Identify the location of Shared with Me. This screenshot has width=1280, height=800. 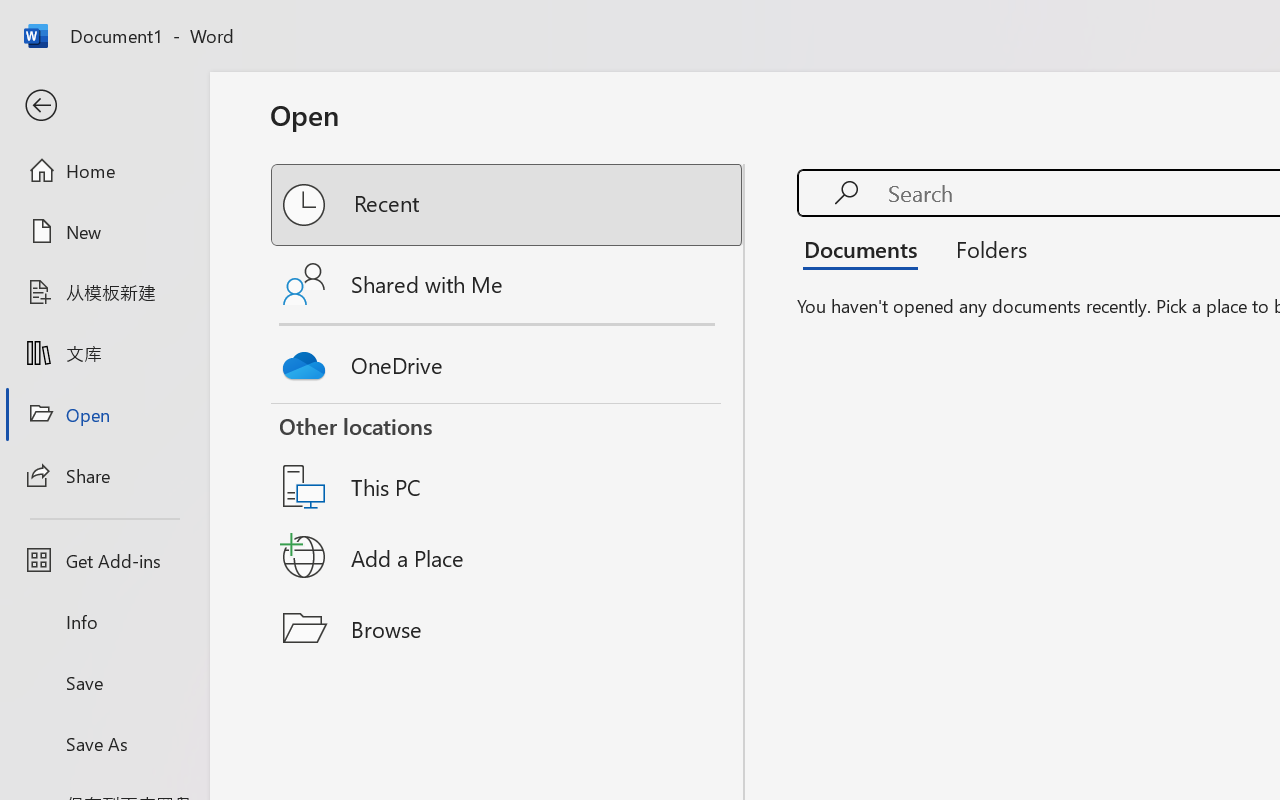
(508, 284).